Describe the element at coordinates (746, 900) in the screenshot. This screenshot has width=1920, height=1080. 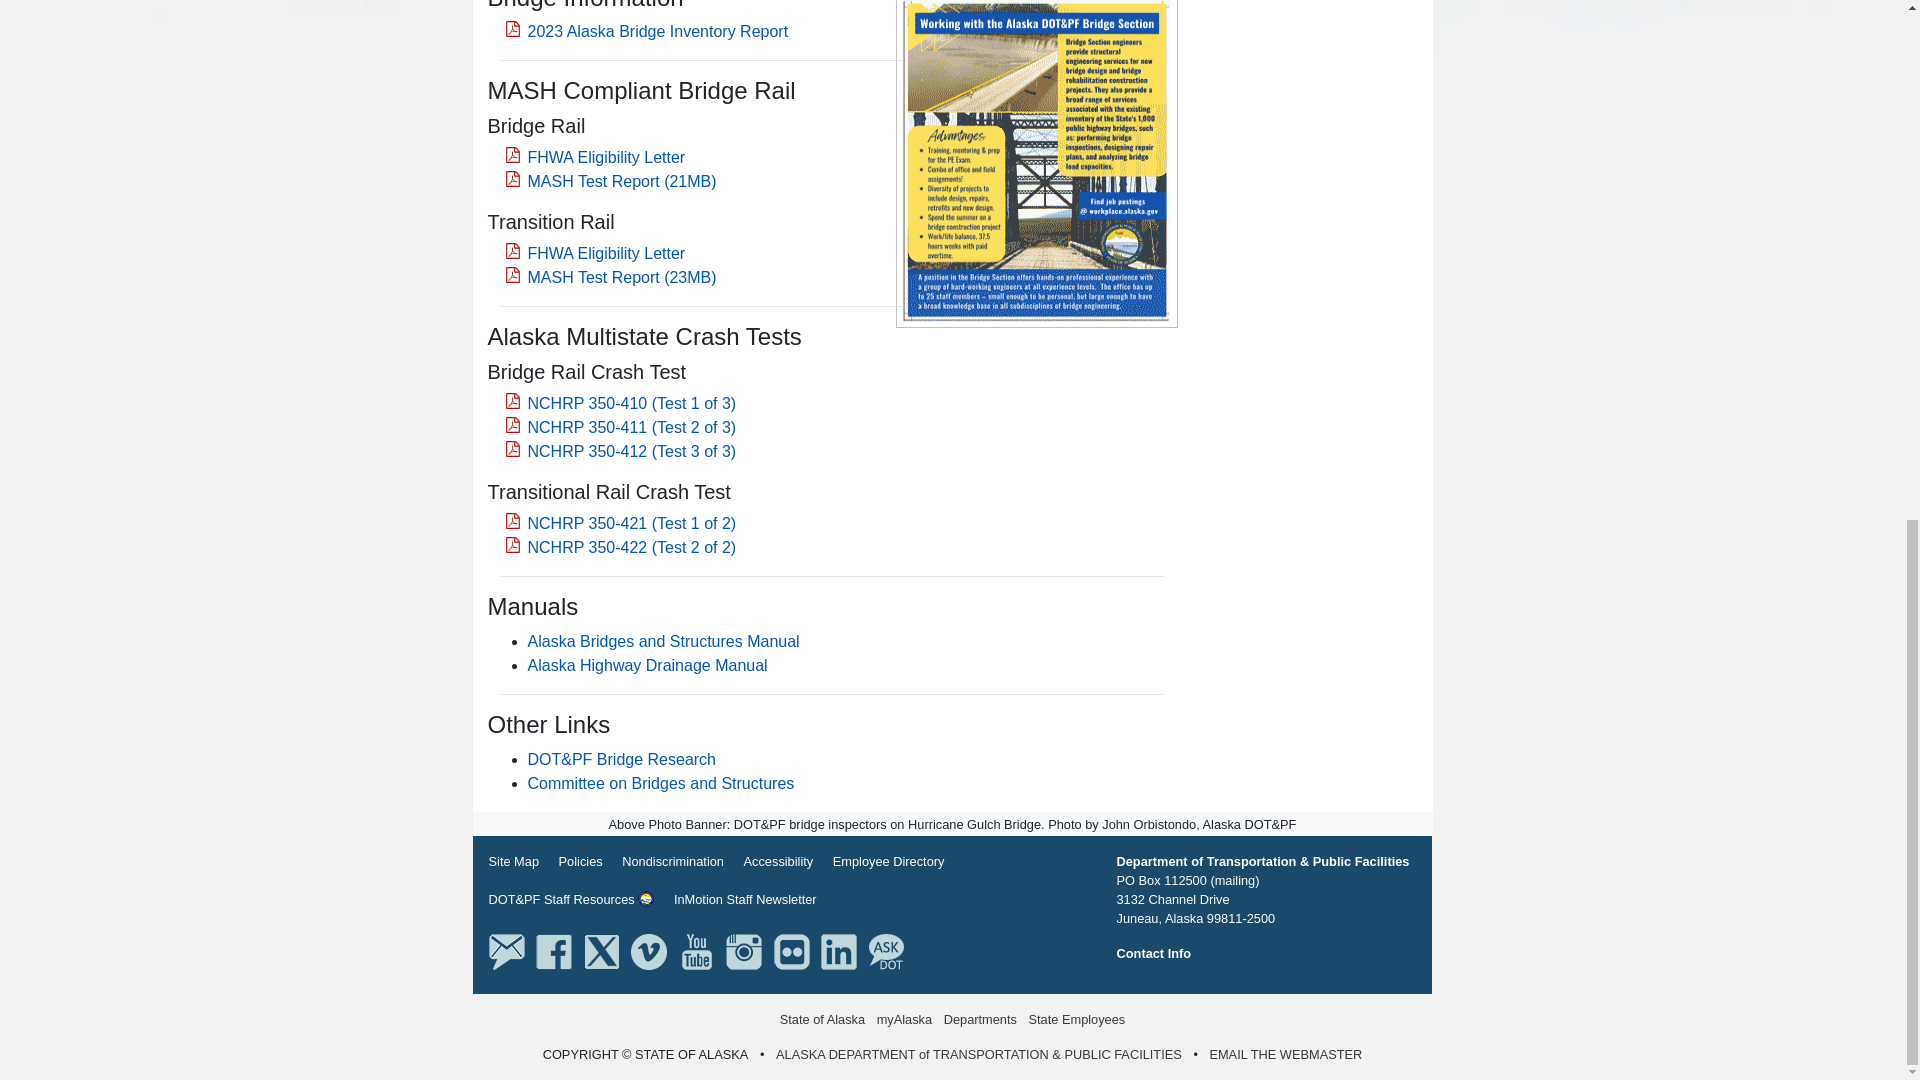
I see `opens in new window` at that location.